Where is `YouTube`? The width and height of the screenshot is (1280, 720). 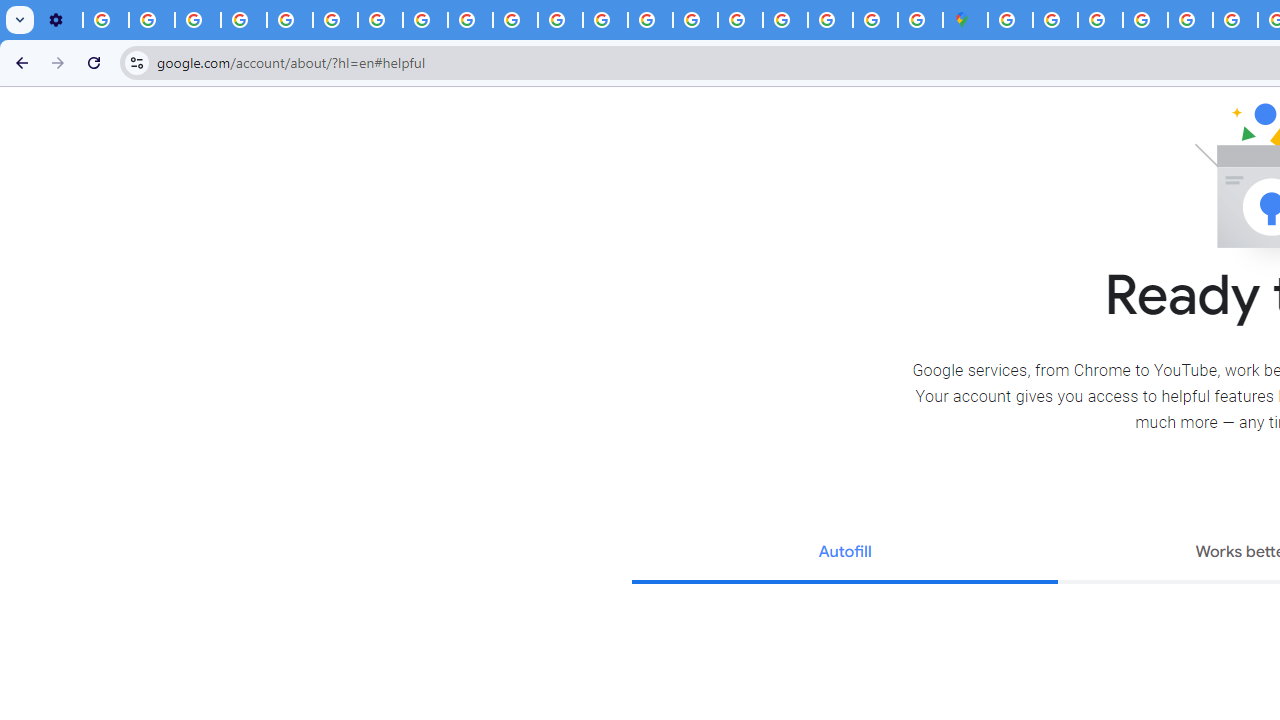 YouTube is located at coordinates (336, 20).